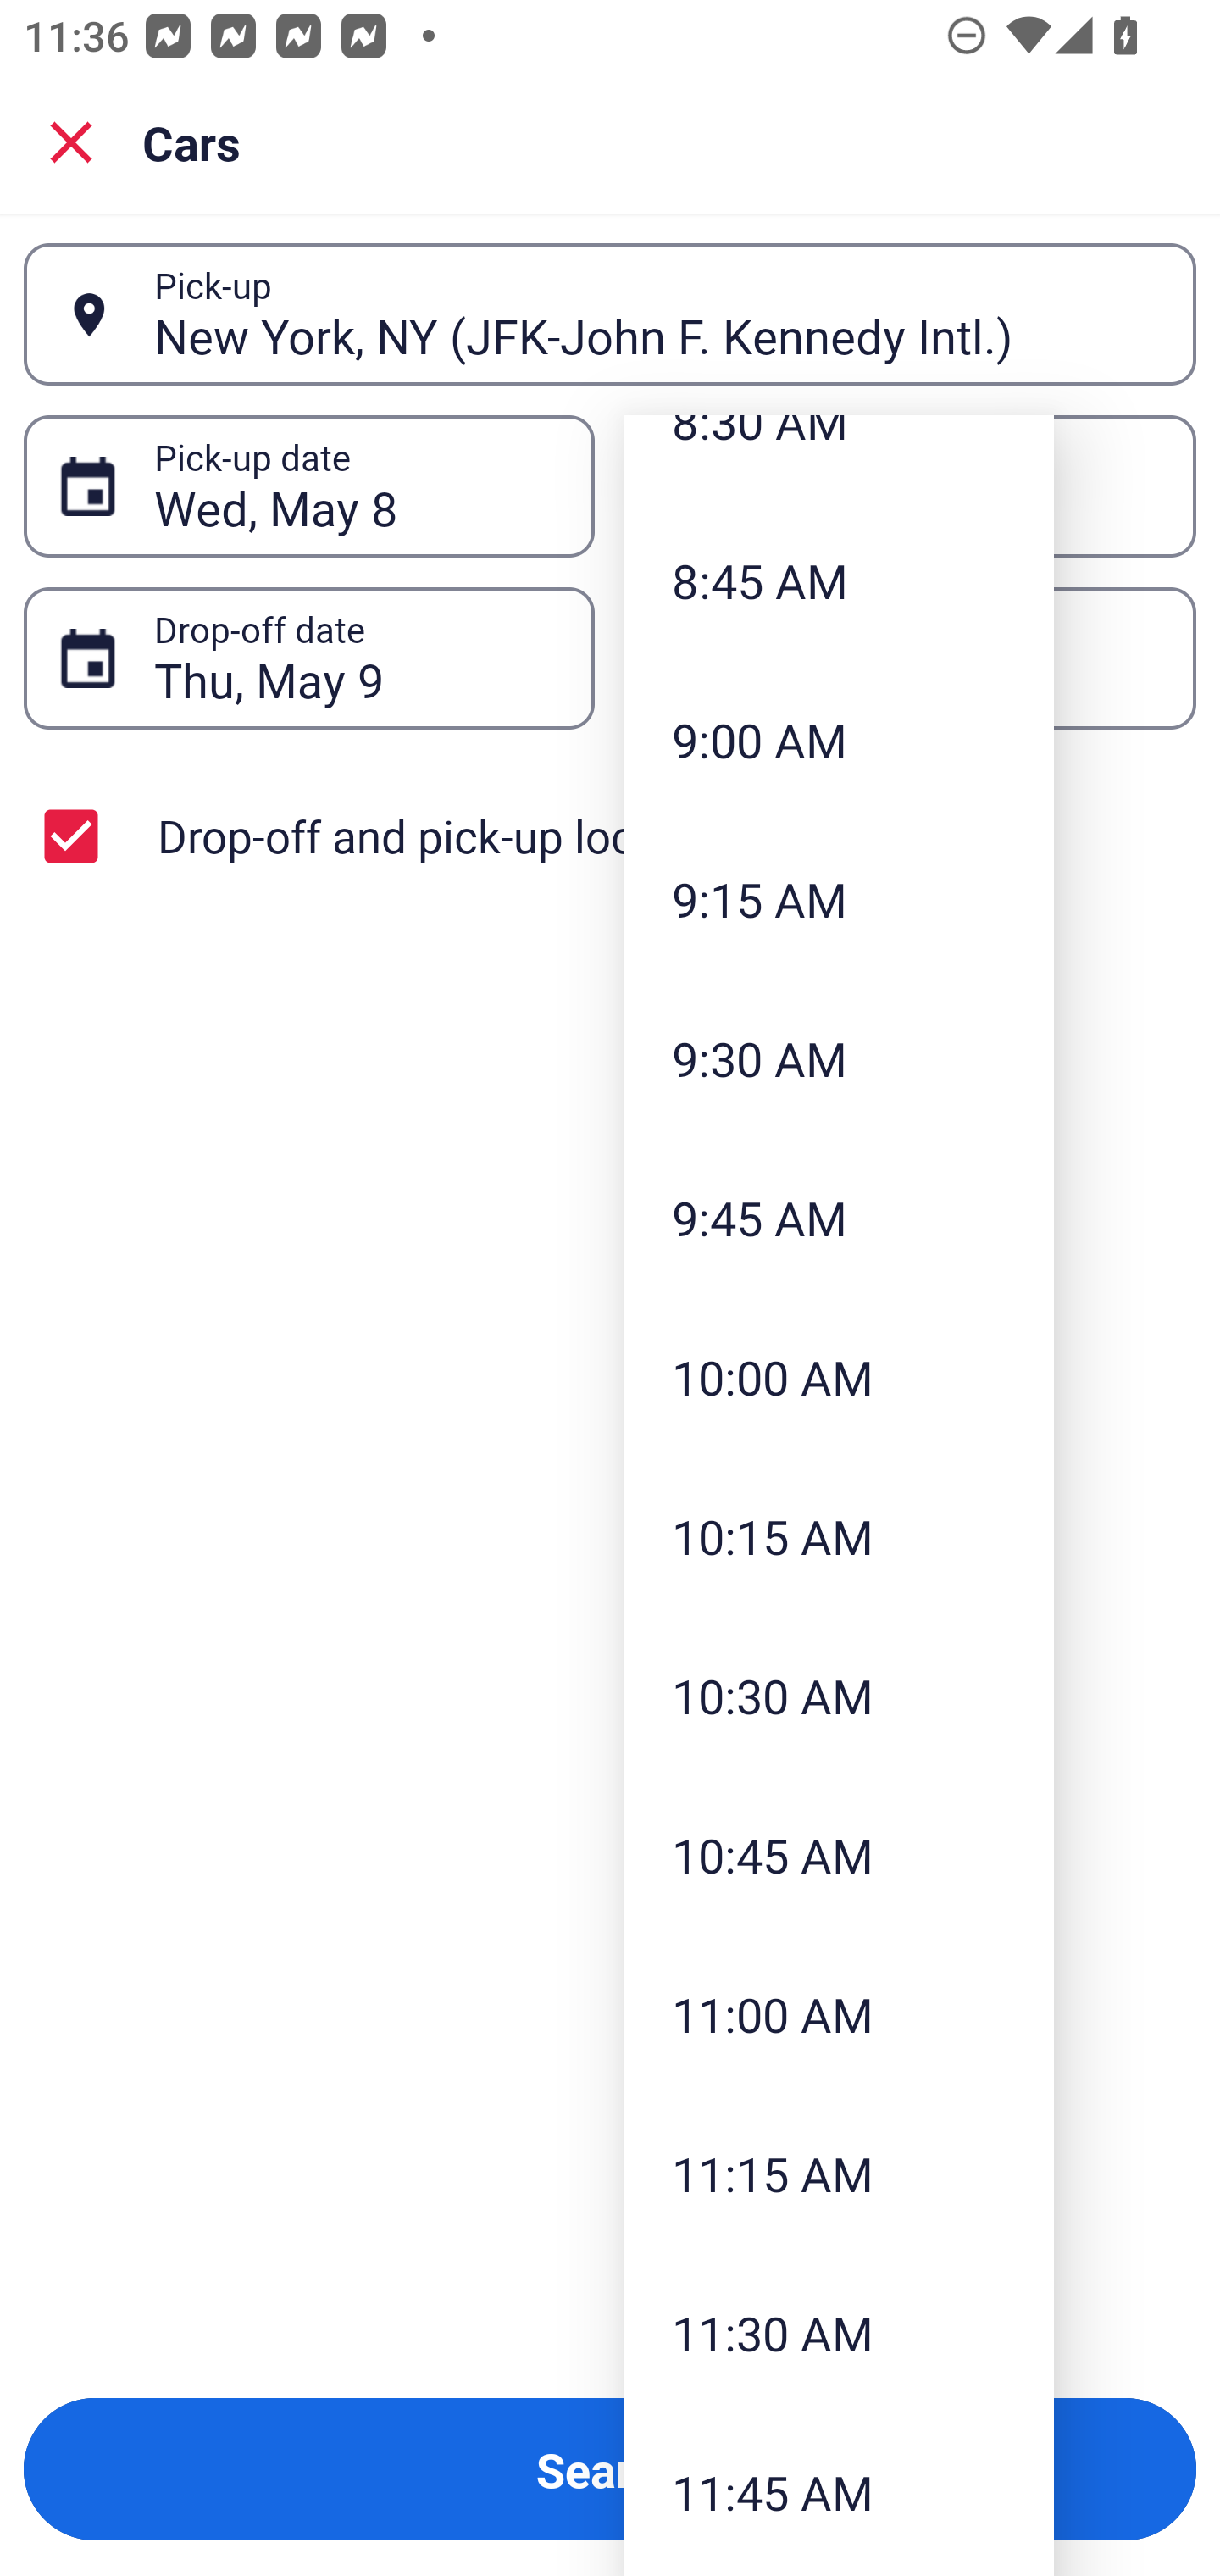 Image resolution: width=1220 pixels, height=2576 pixels. I want to click on 11:45 AM, so click(839, 2491).